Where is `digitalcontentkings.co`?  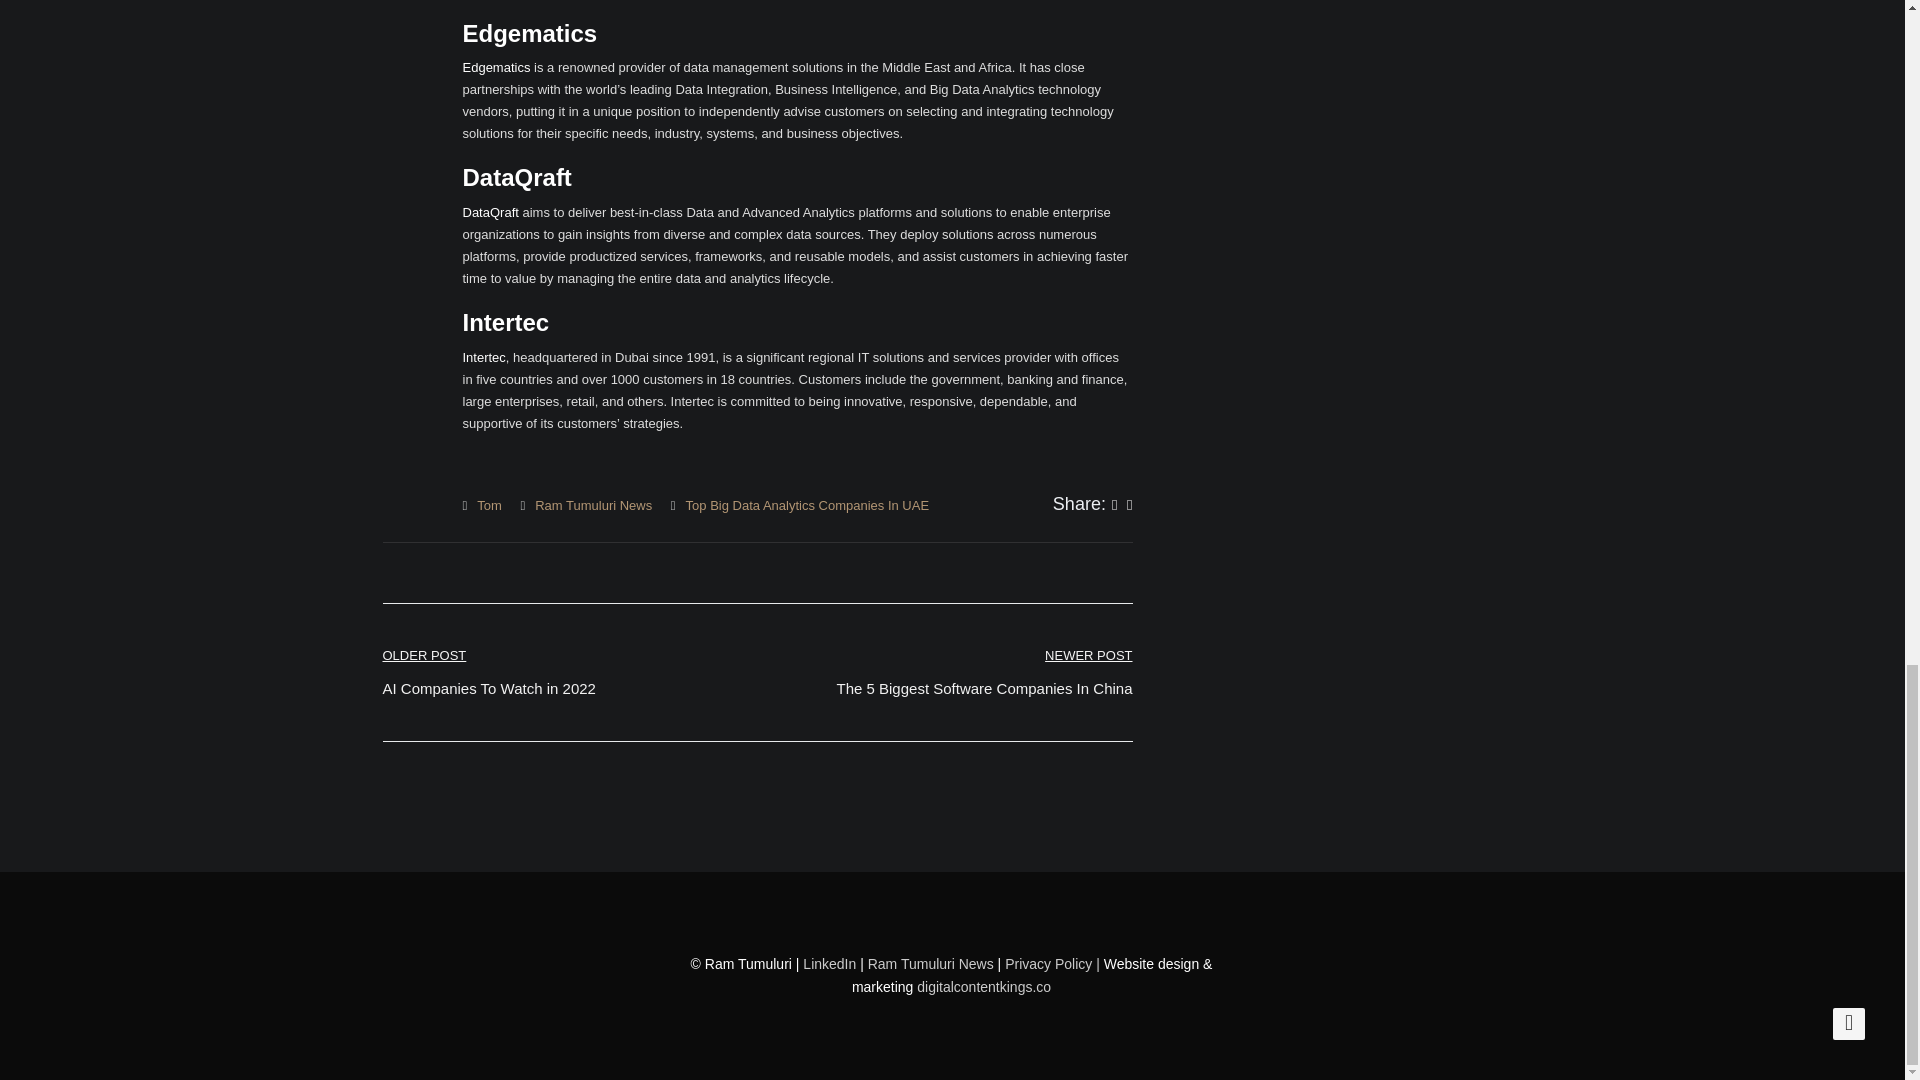
digitalcontentkings.co is located at coordinates (488, 672).